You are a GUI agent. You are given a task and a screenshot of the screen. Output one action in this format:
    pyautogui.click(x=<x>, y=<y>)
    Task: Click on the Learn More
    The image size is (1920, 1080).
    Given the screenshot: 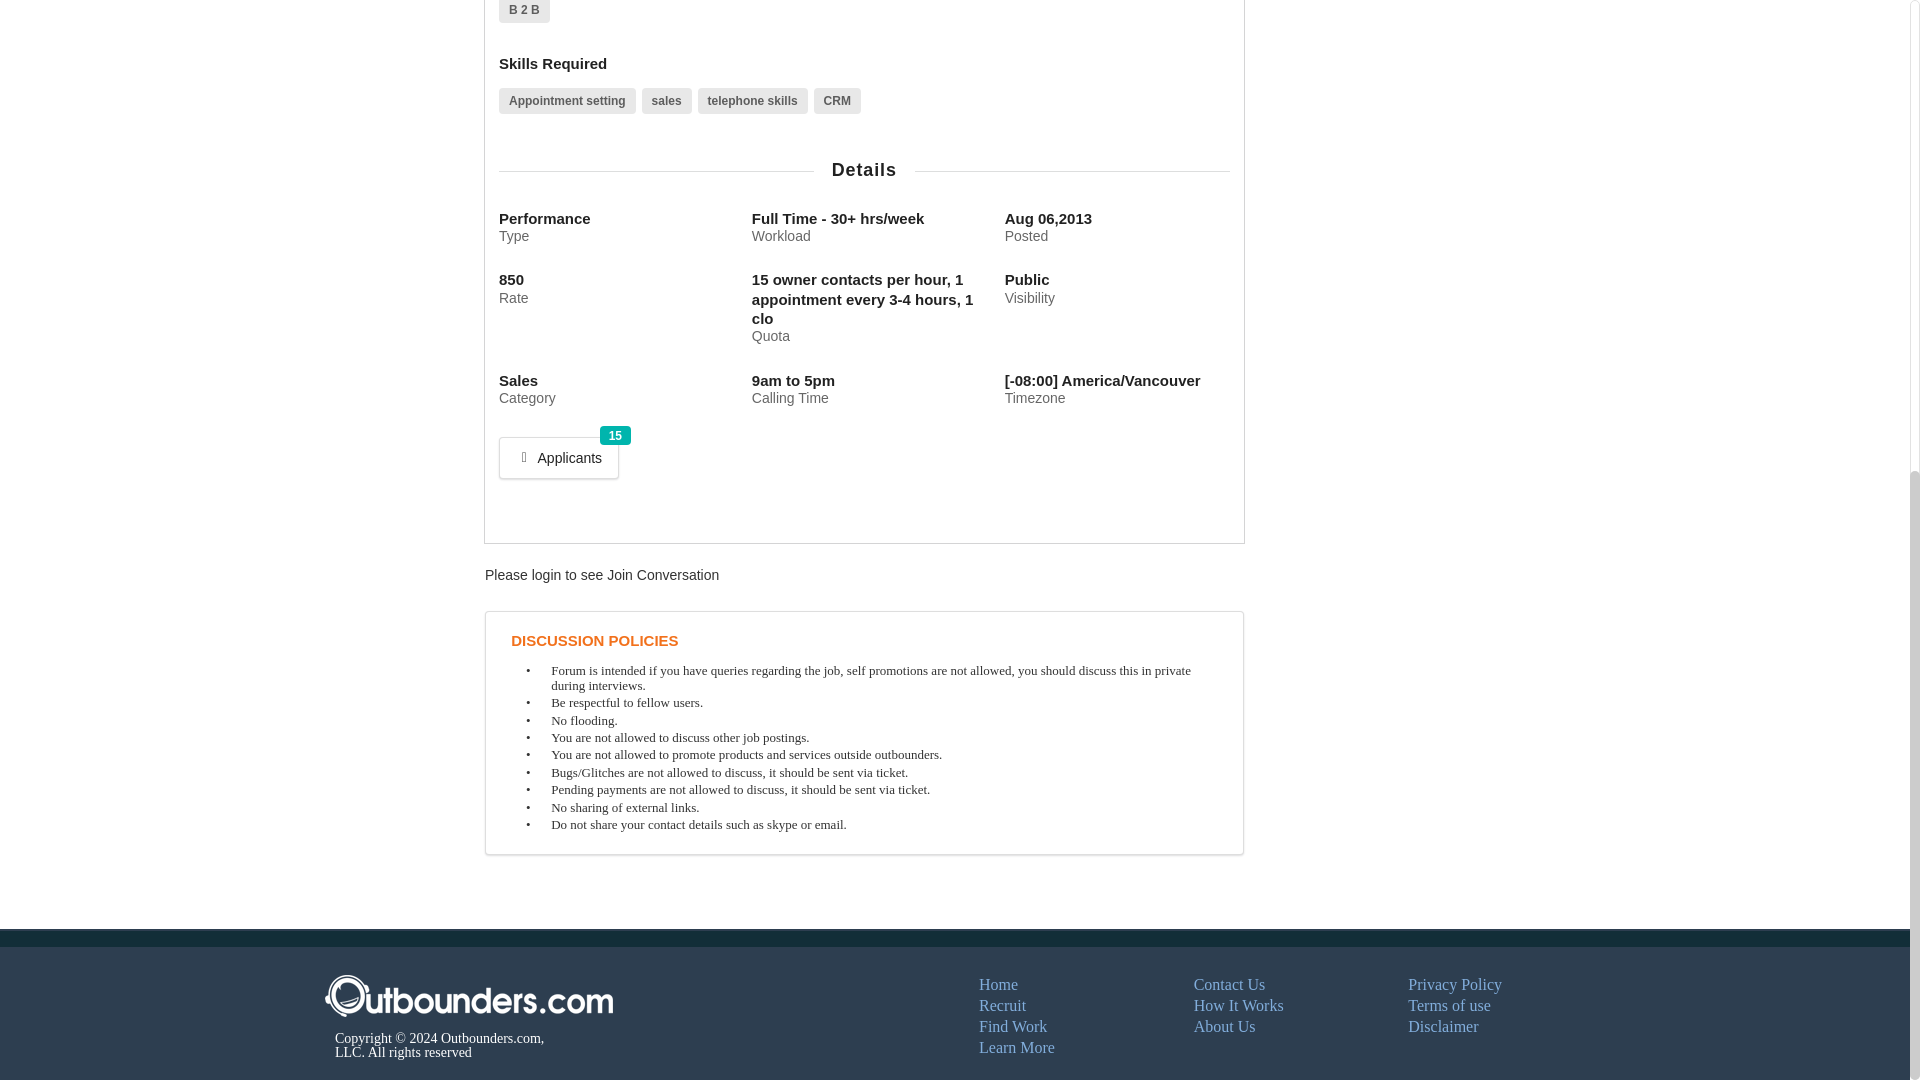 What is the action you would take?
    pyautogui.click(x=1016, y=1047)
    